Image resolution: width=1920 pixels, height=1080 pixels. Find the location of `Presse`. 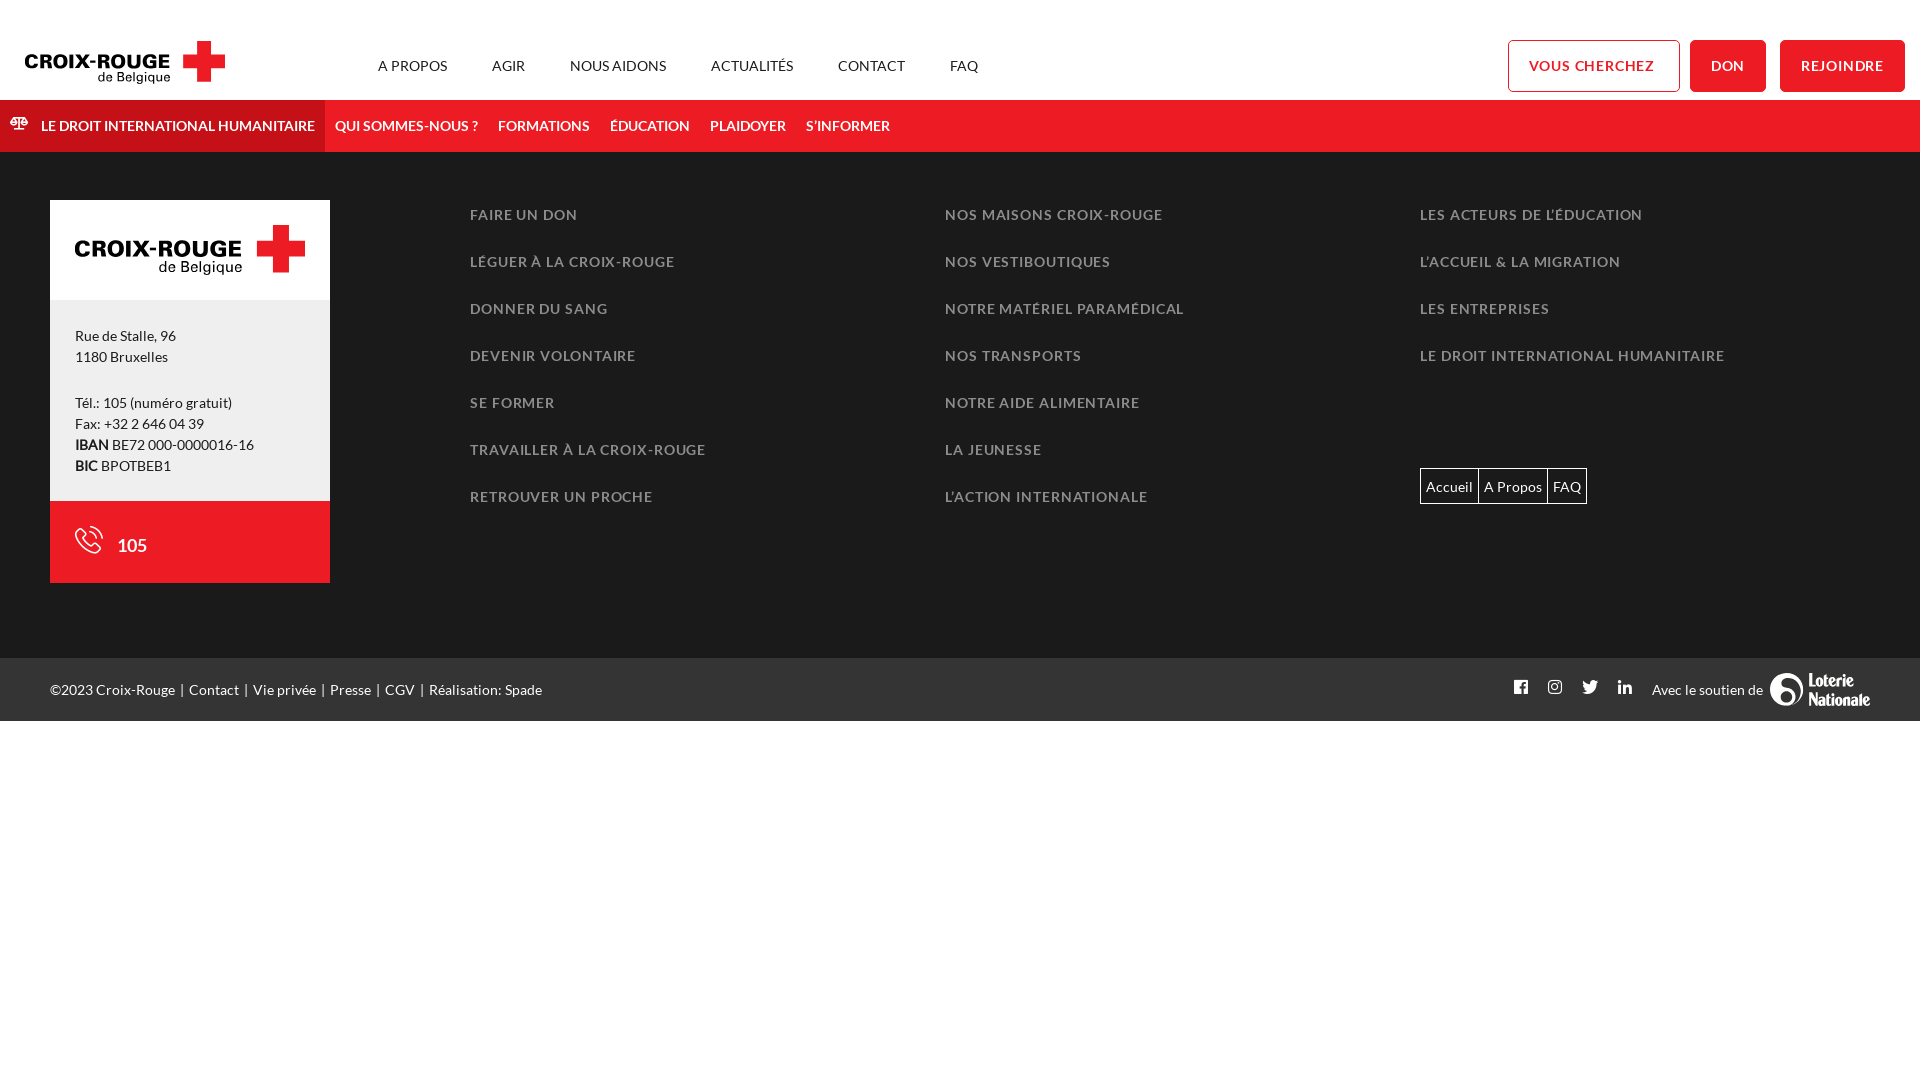

Presse is located at coordinates (350, 690).